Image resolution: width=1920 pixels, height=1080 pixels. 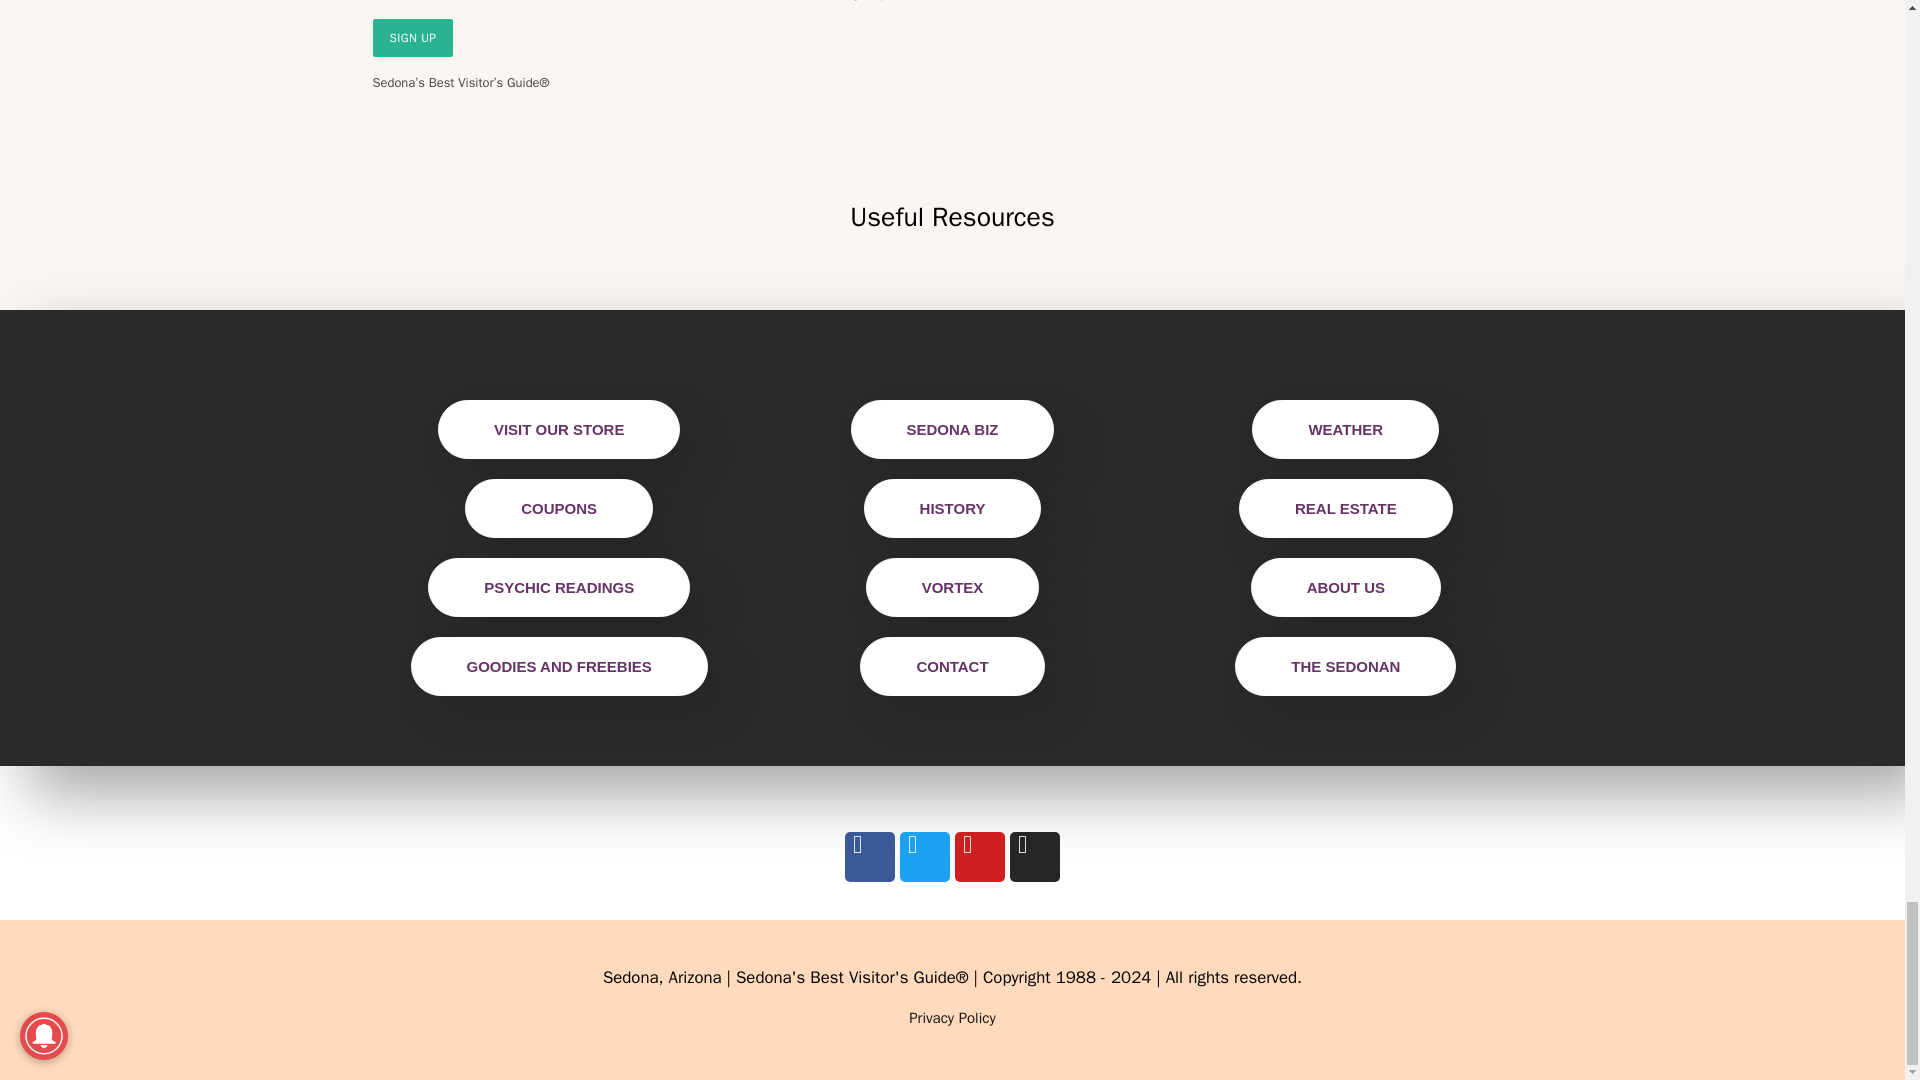 What do you see at coordinates (412, 38) in the screenshot?
I see `Sign up` at bounding box center [412, 38].